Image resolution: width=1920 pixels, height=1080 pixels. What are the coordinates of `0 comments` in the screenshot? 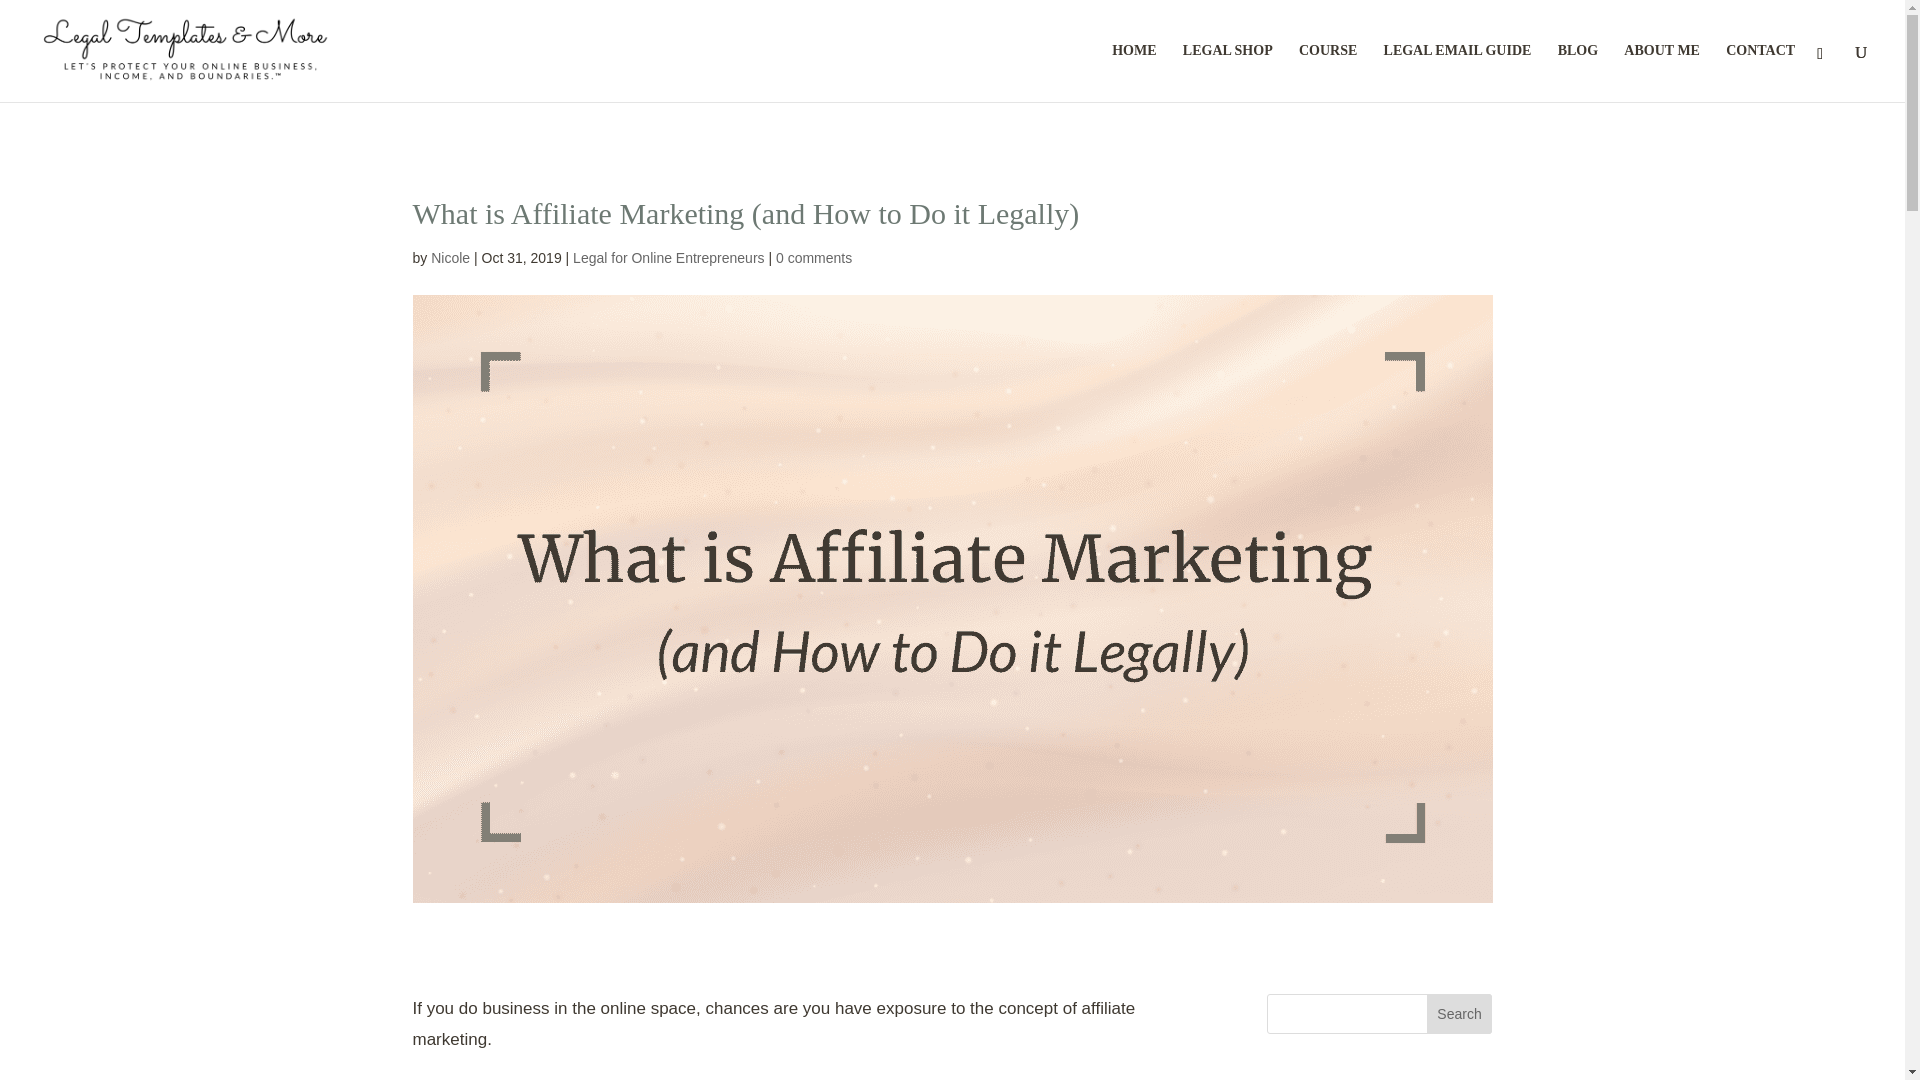 It's located at (814, 257).